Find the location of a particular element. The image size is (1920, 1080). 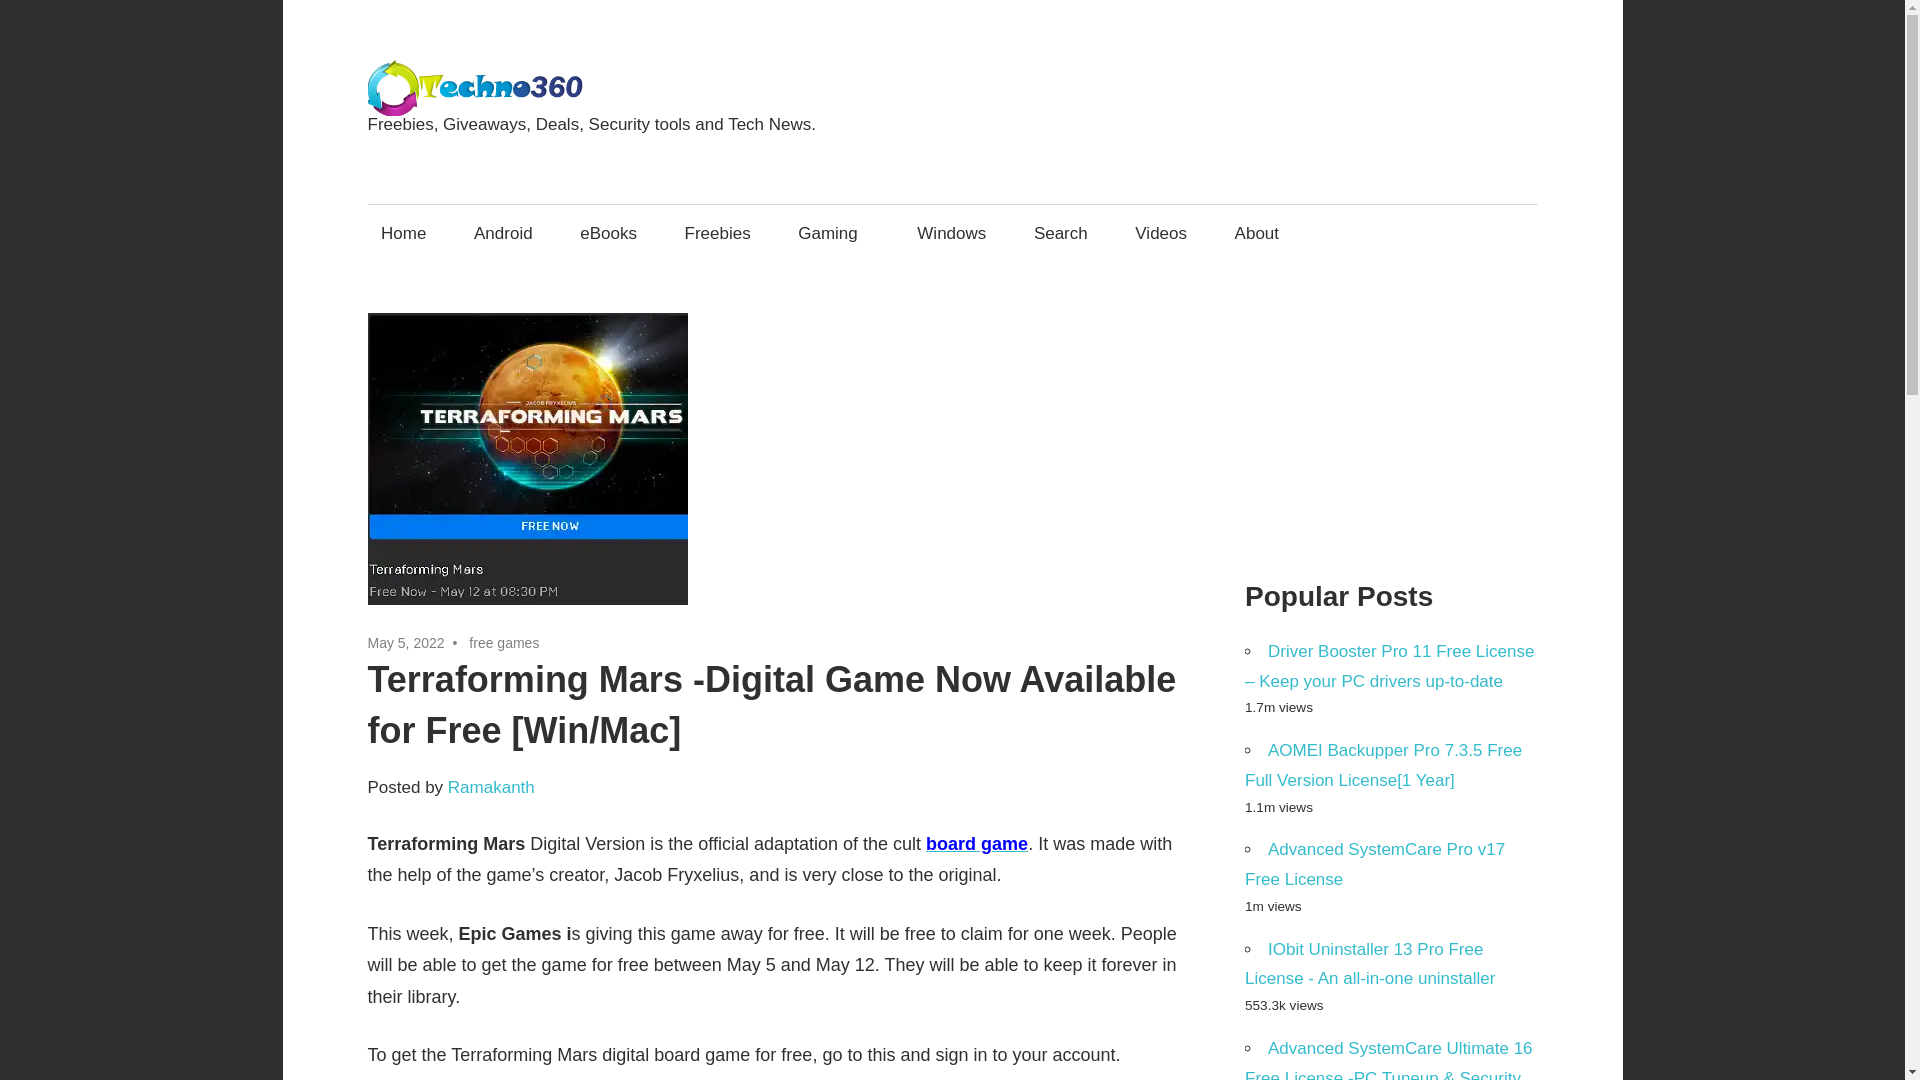

May 5, 2022 is located at coordinates (406, 643).